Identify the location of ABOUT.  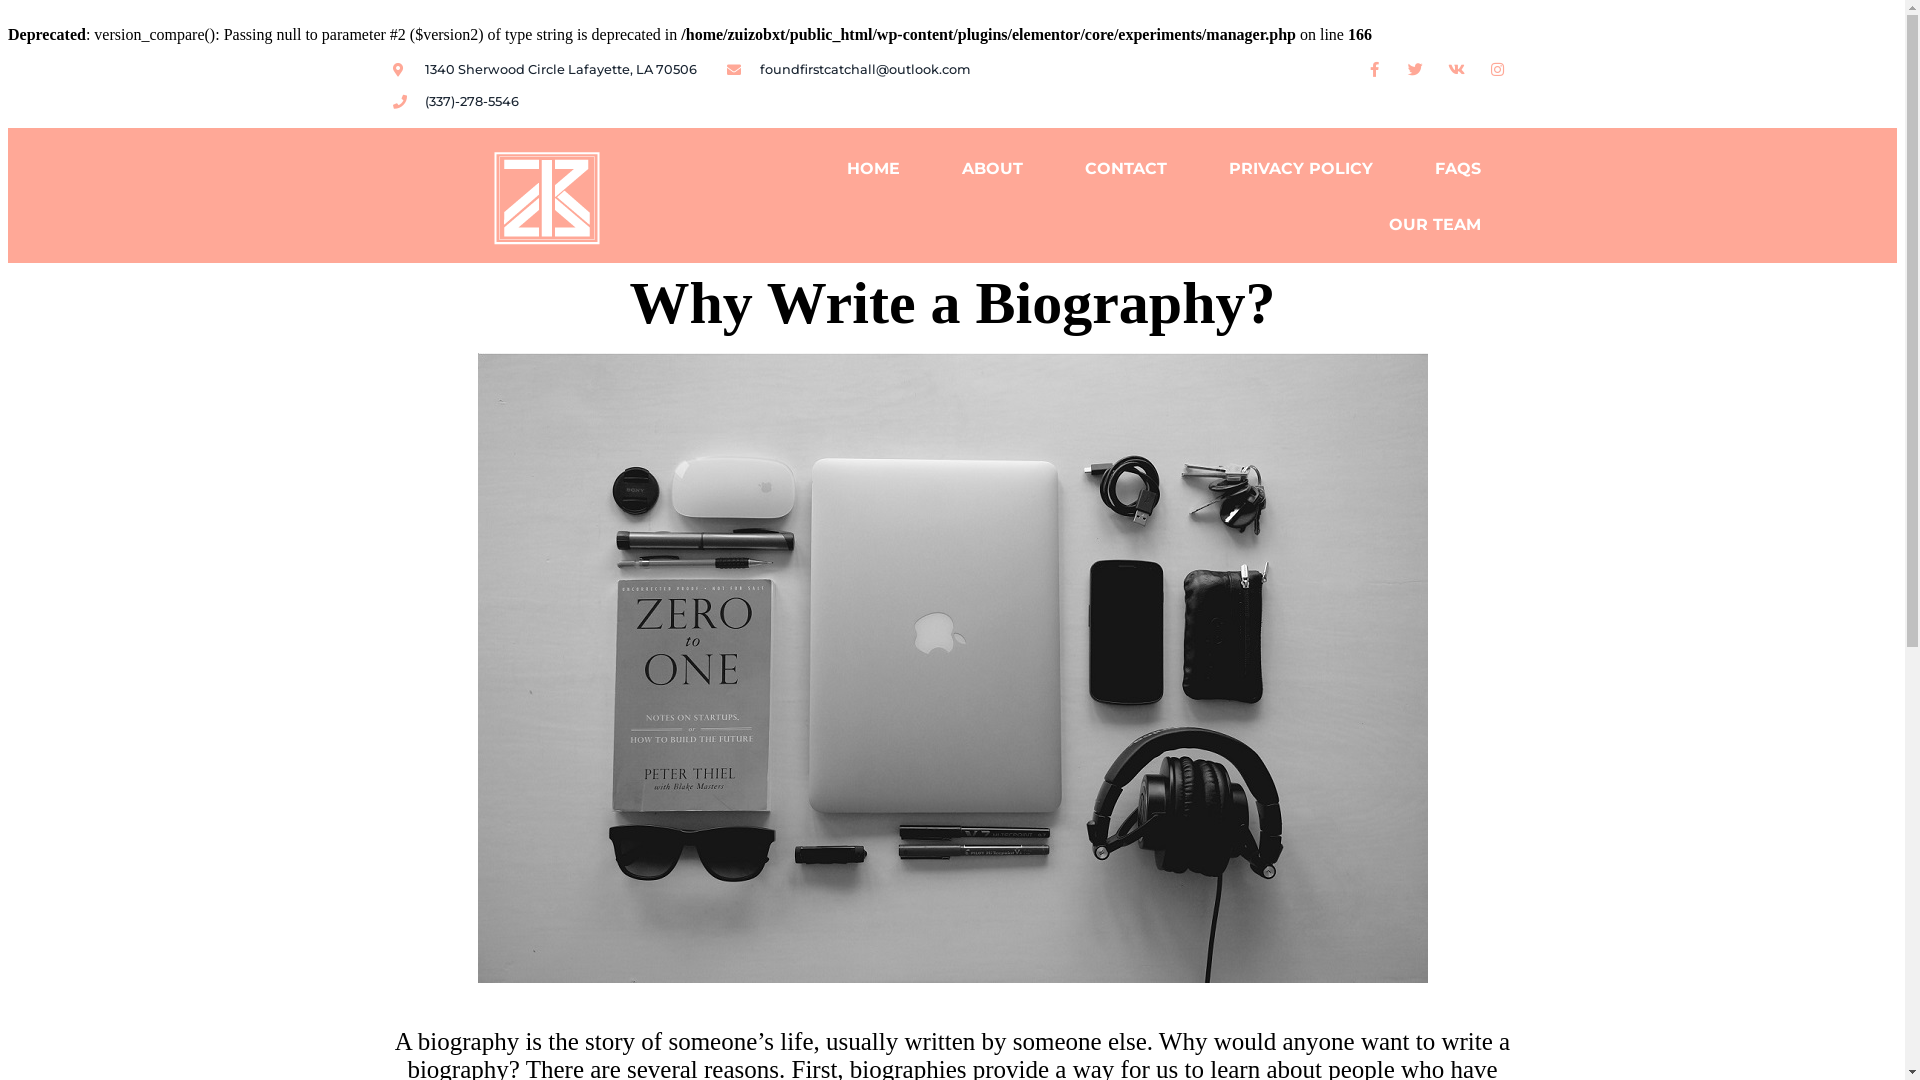
(992, 169).